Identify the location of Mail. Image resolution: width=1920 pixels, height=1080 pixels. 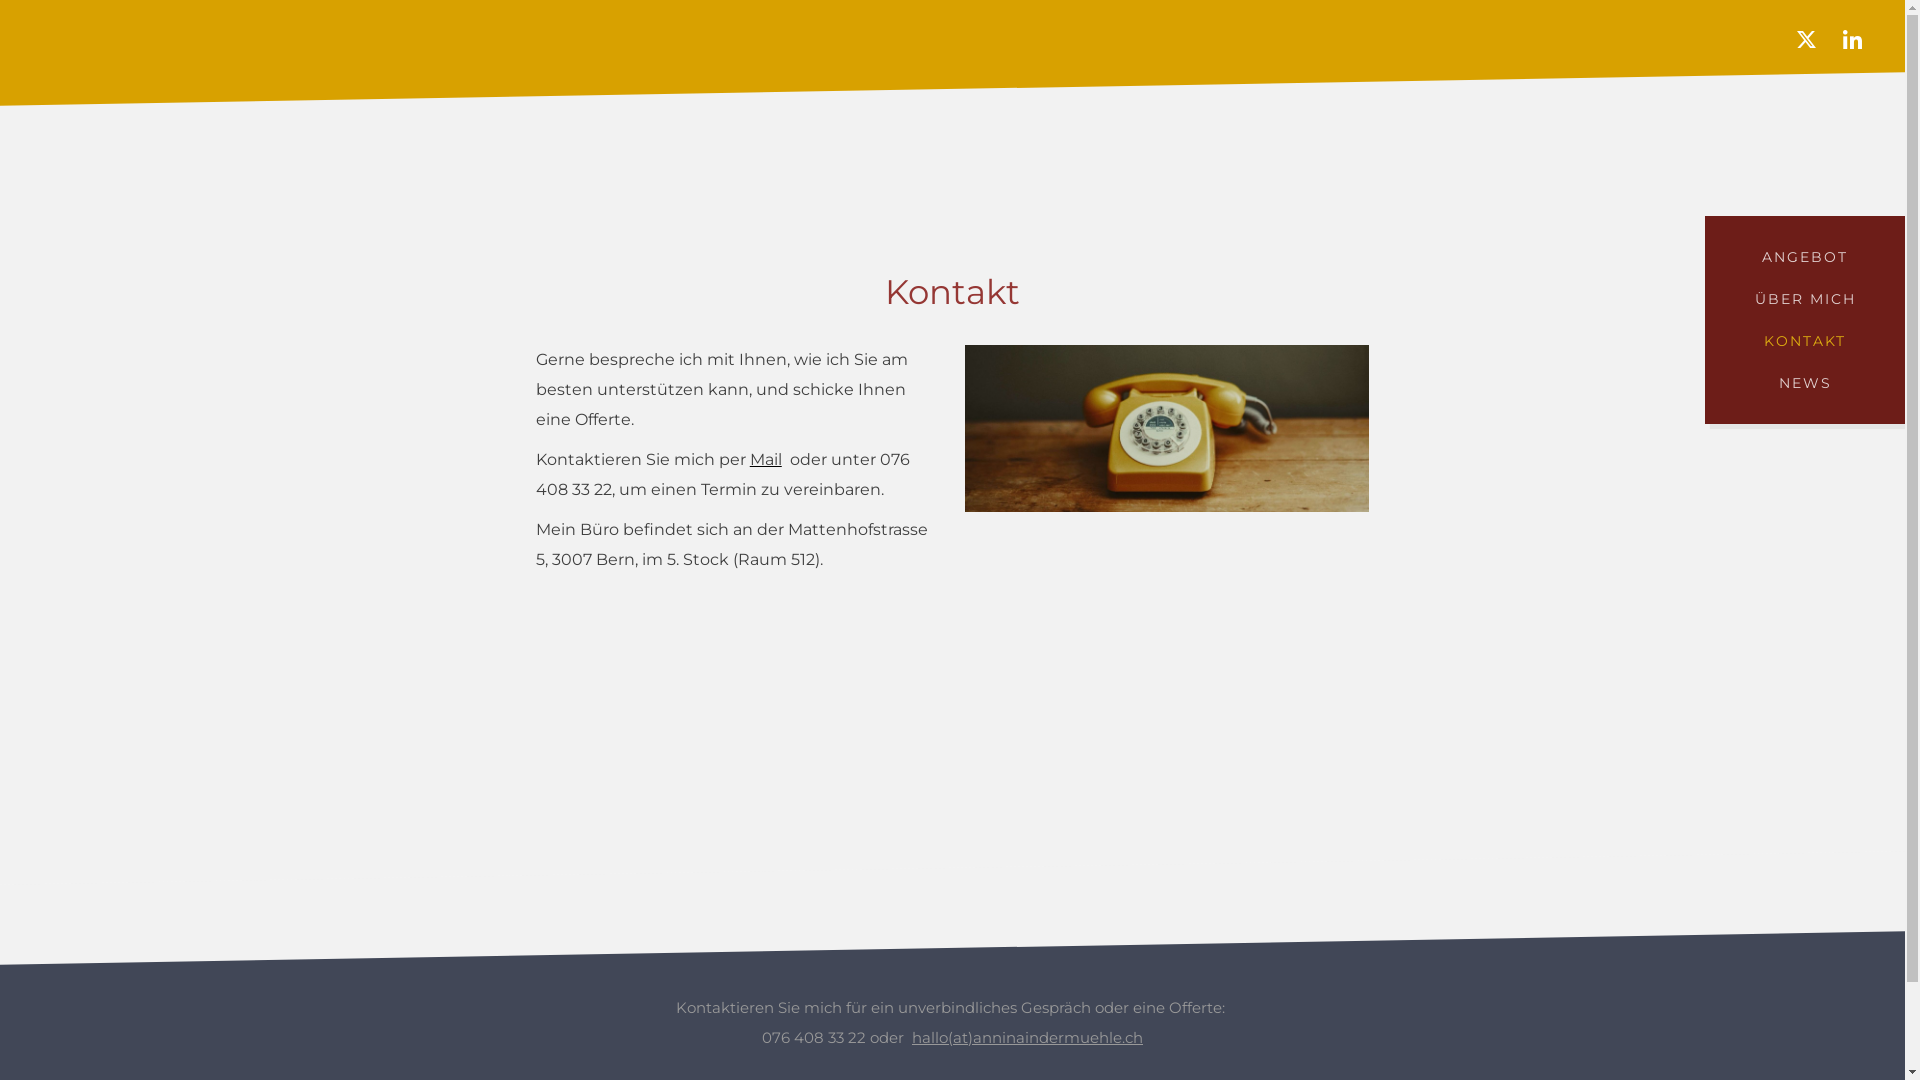
(766, 460).